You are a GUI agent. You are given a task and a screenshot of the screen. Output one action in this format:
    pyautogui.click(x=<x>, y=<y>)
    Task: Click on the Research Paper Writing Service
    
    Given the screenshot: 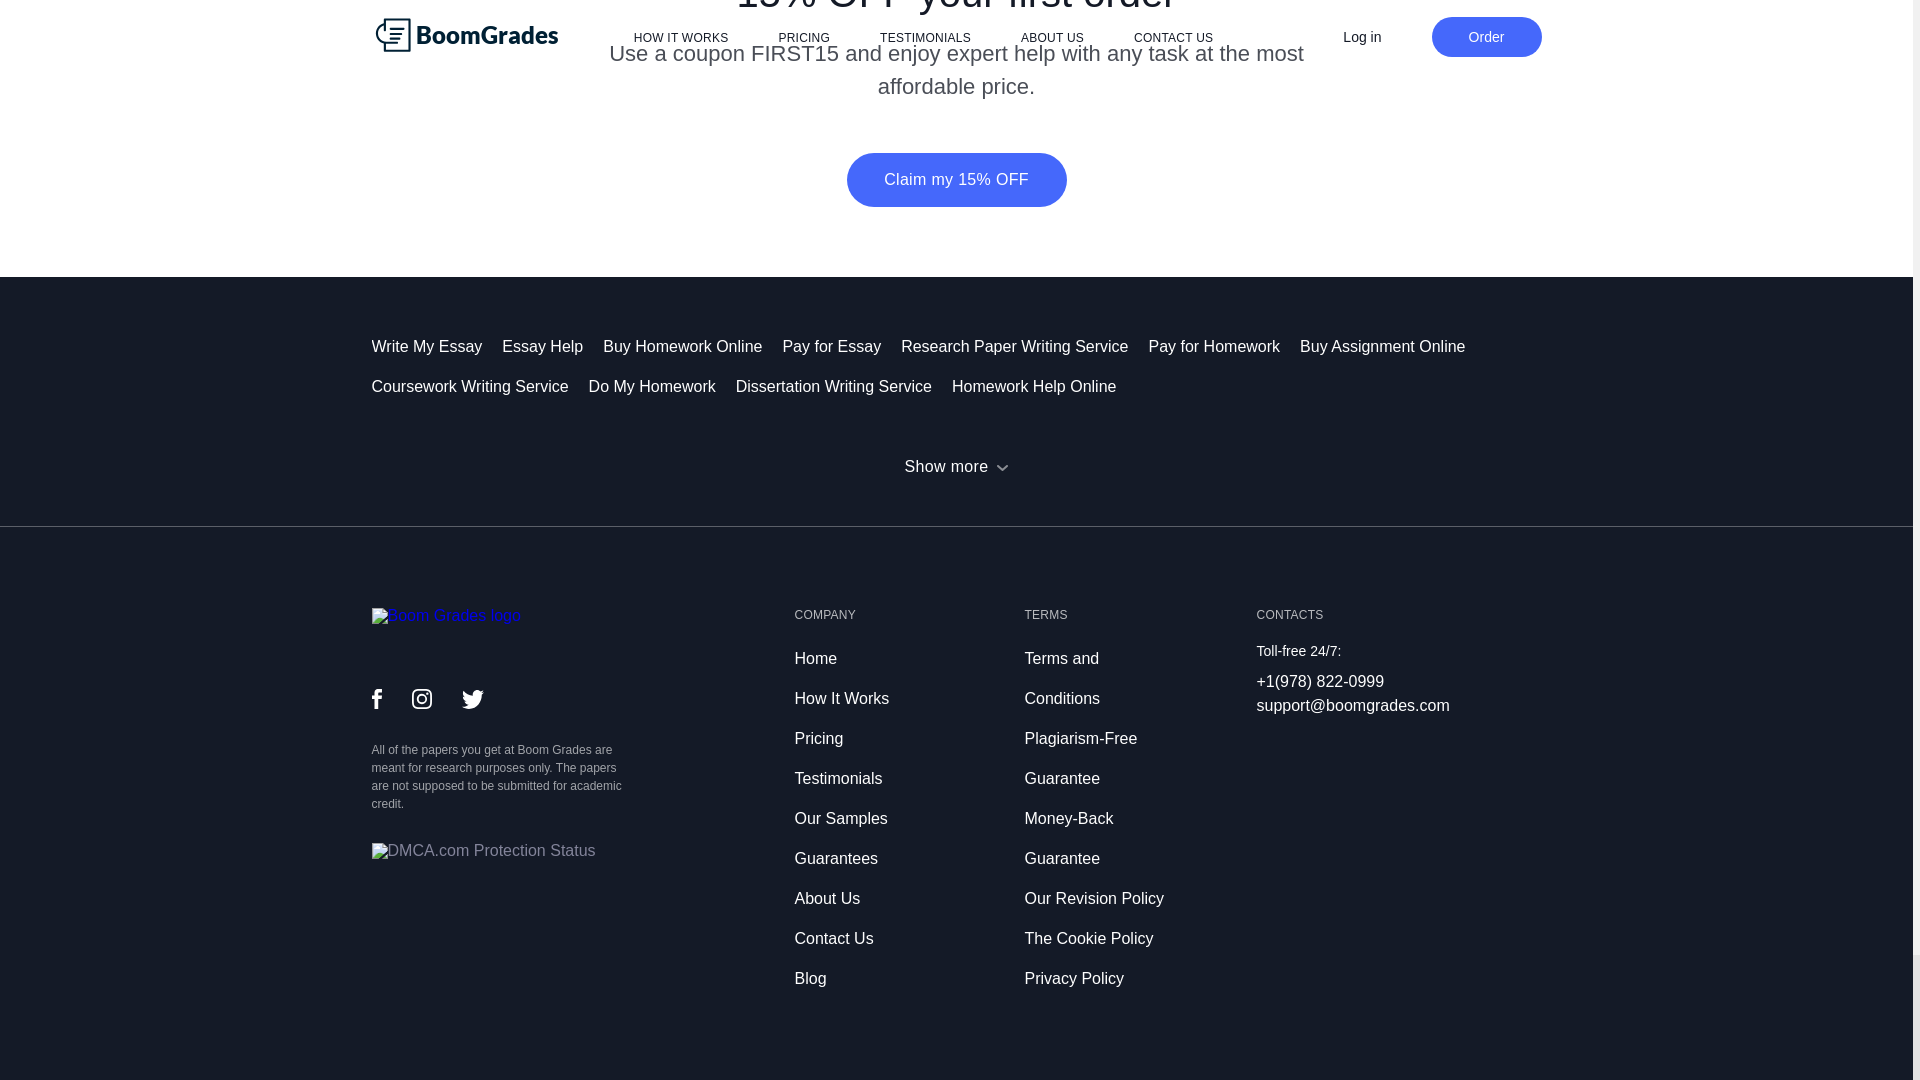 What is the action you would take?
    pyautogui.click(x=1024, y=346)
    